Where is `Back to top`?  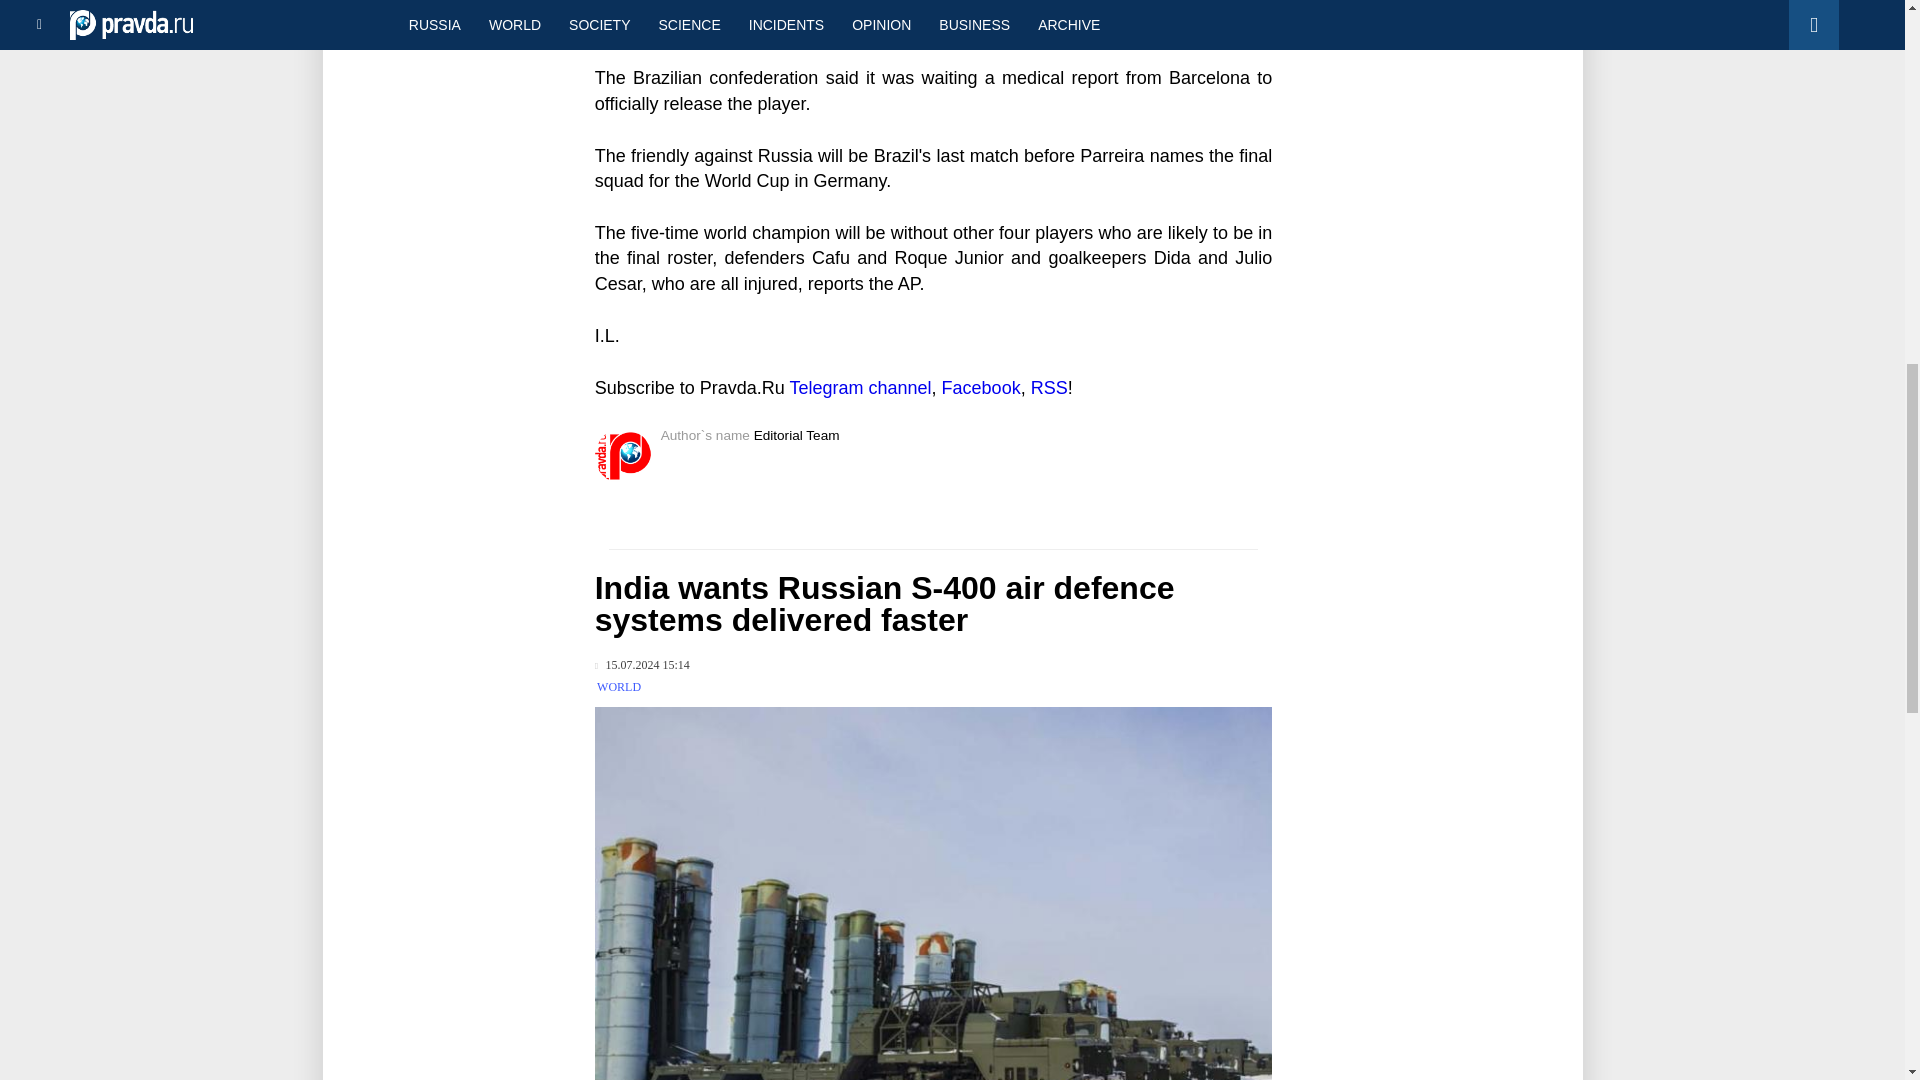
Back to top is located at coordinates (1870, 104).